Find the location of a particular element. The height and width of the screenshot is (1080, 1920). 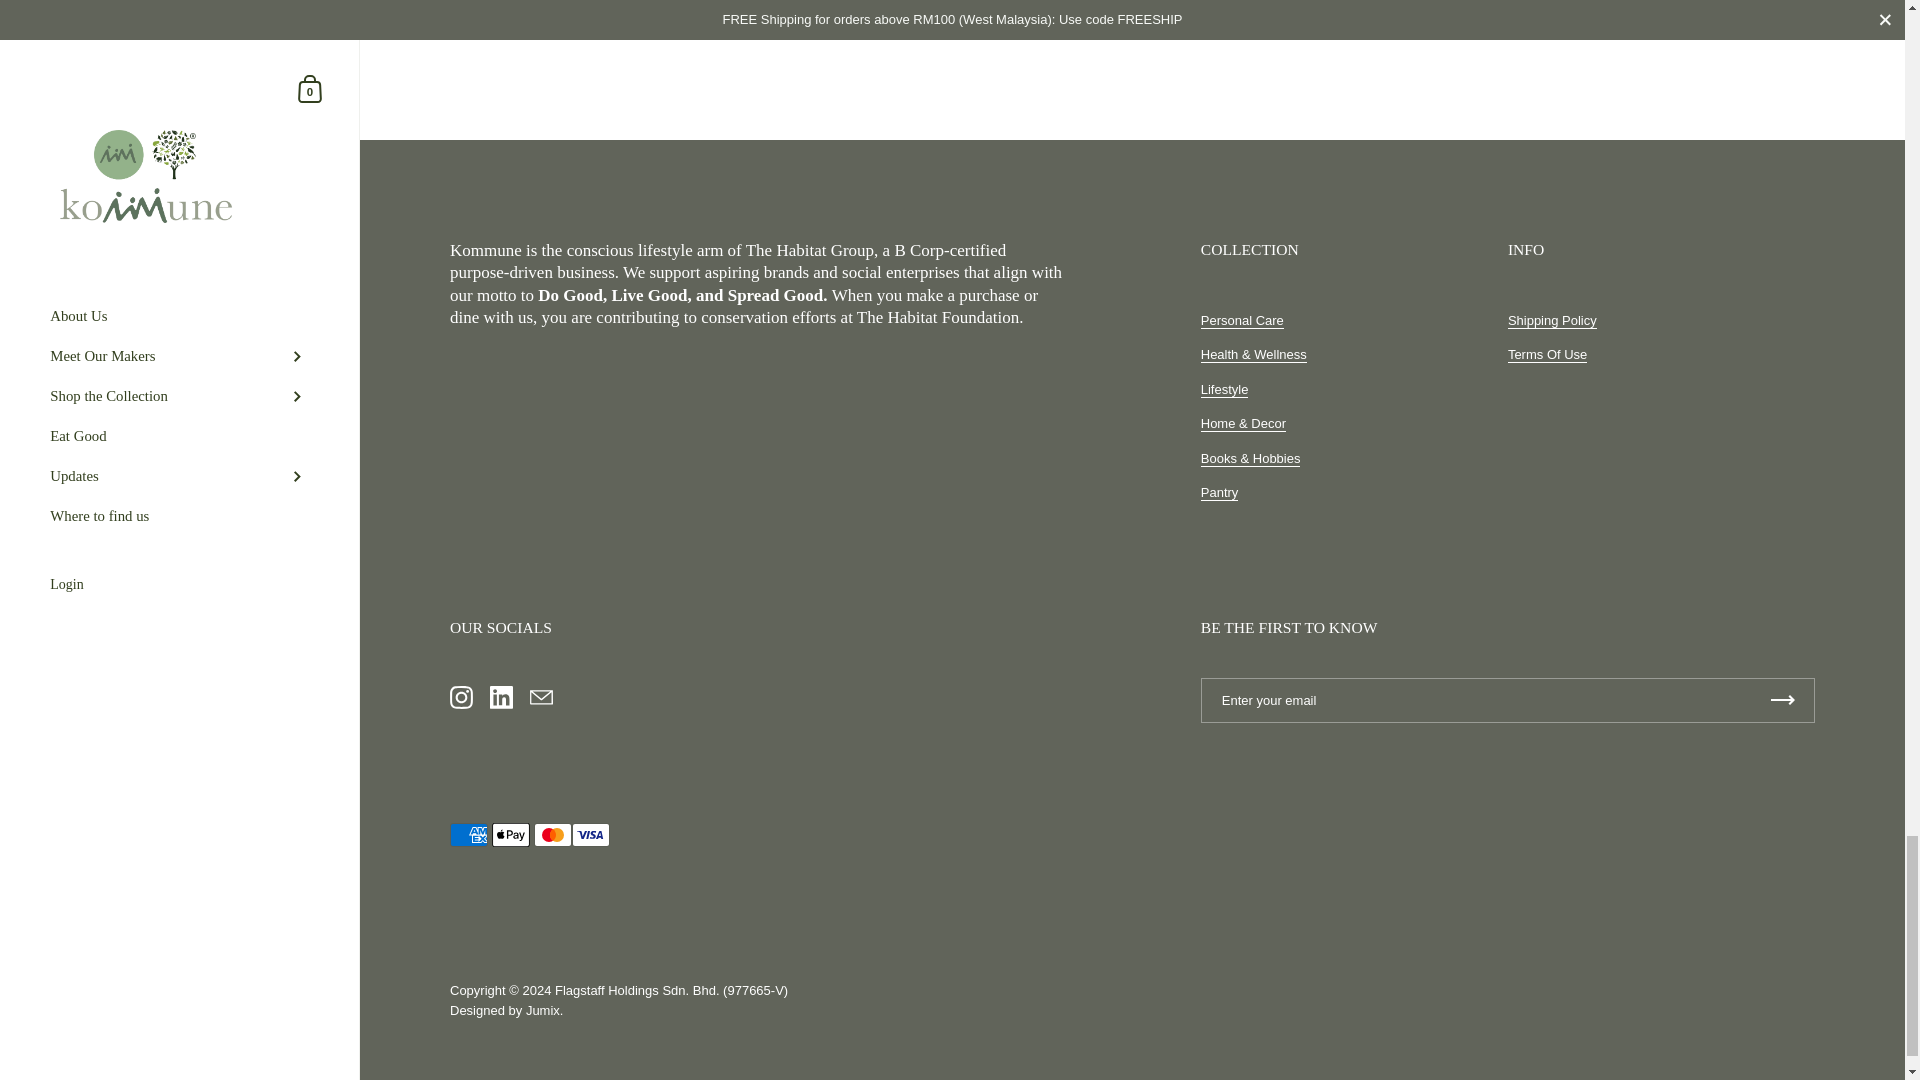

American Express is located at coordinates (468, 834).